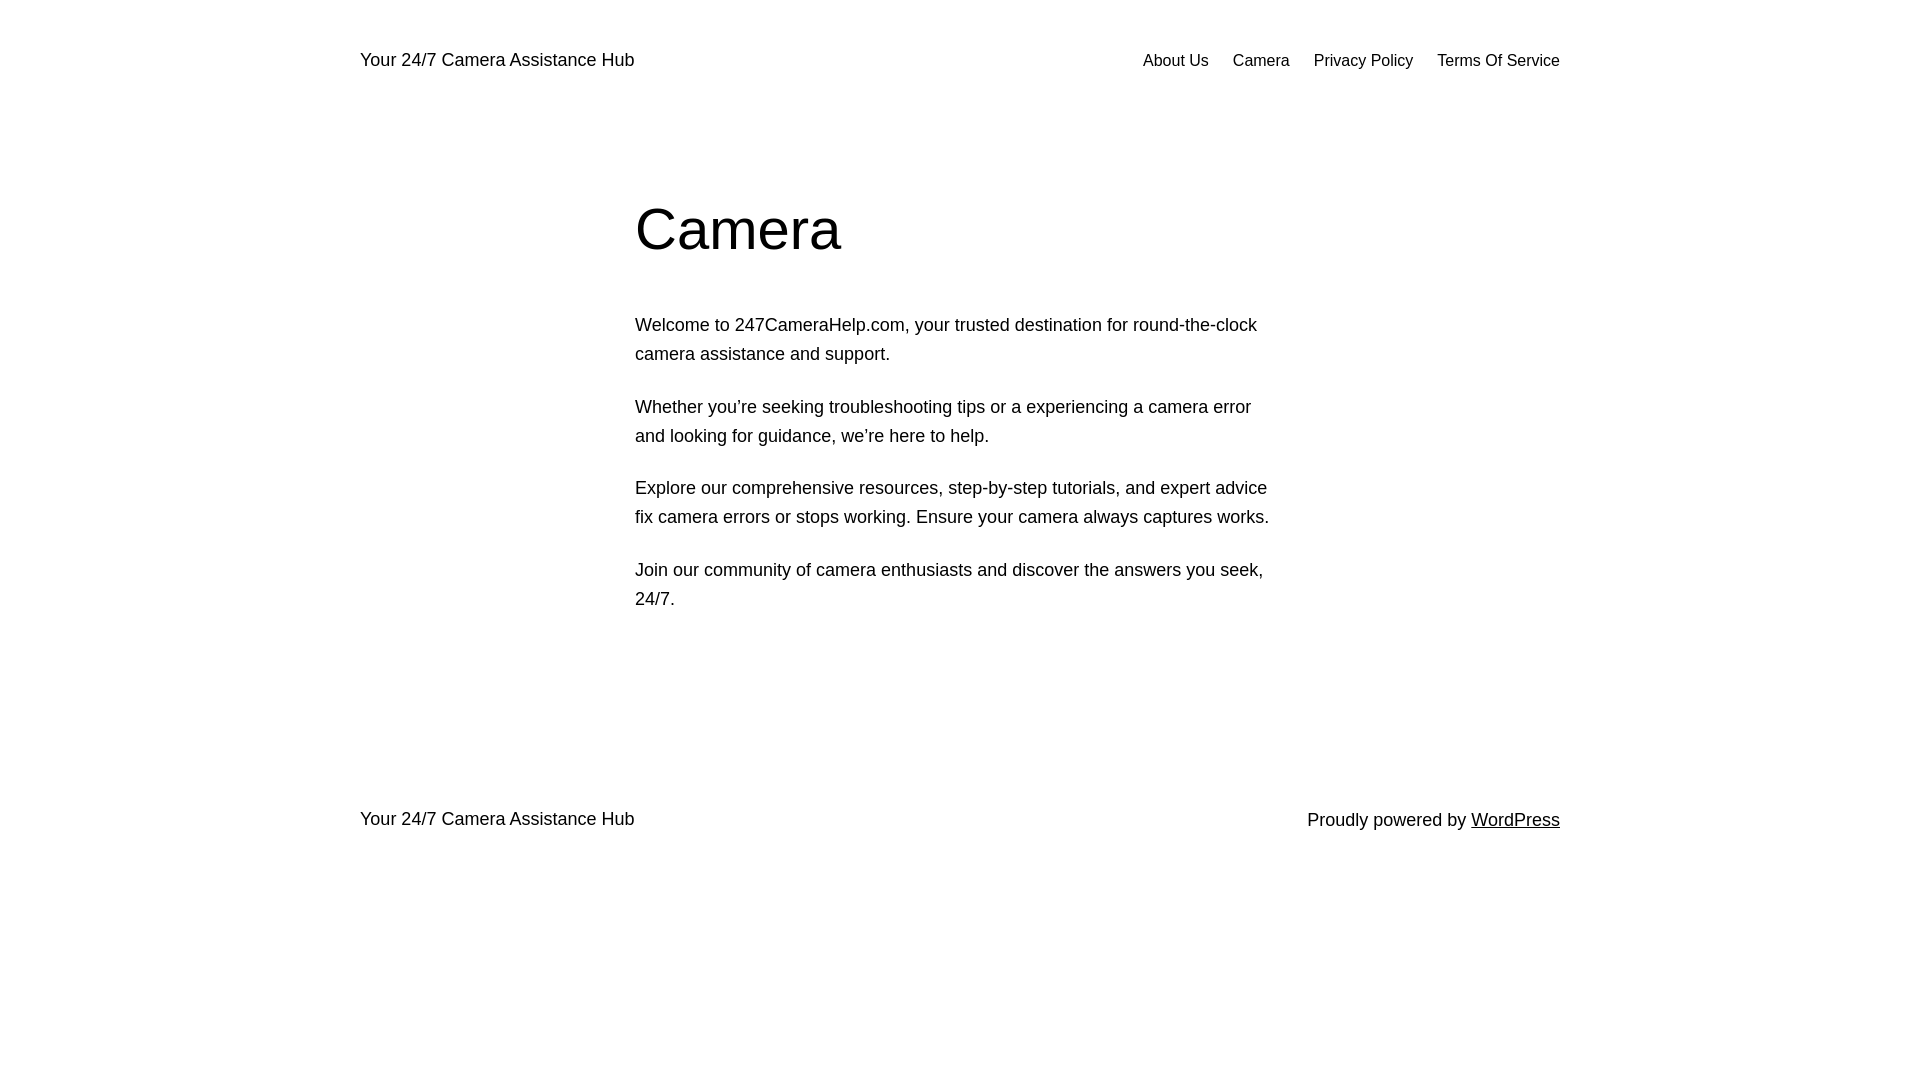 The width and height of the screenshot is (1920, 1080). I want to click on Your 24/7 Camera Assistance Hub, so click(498, 60).